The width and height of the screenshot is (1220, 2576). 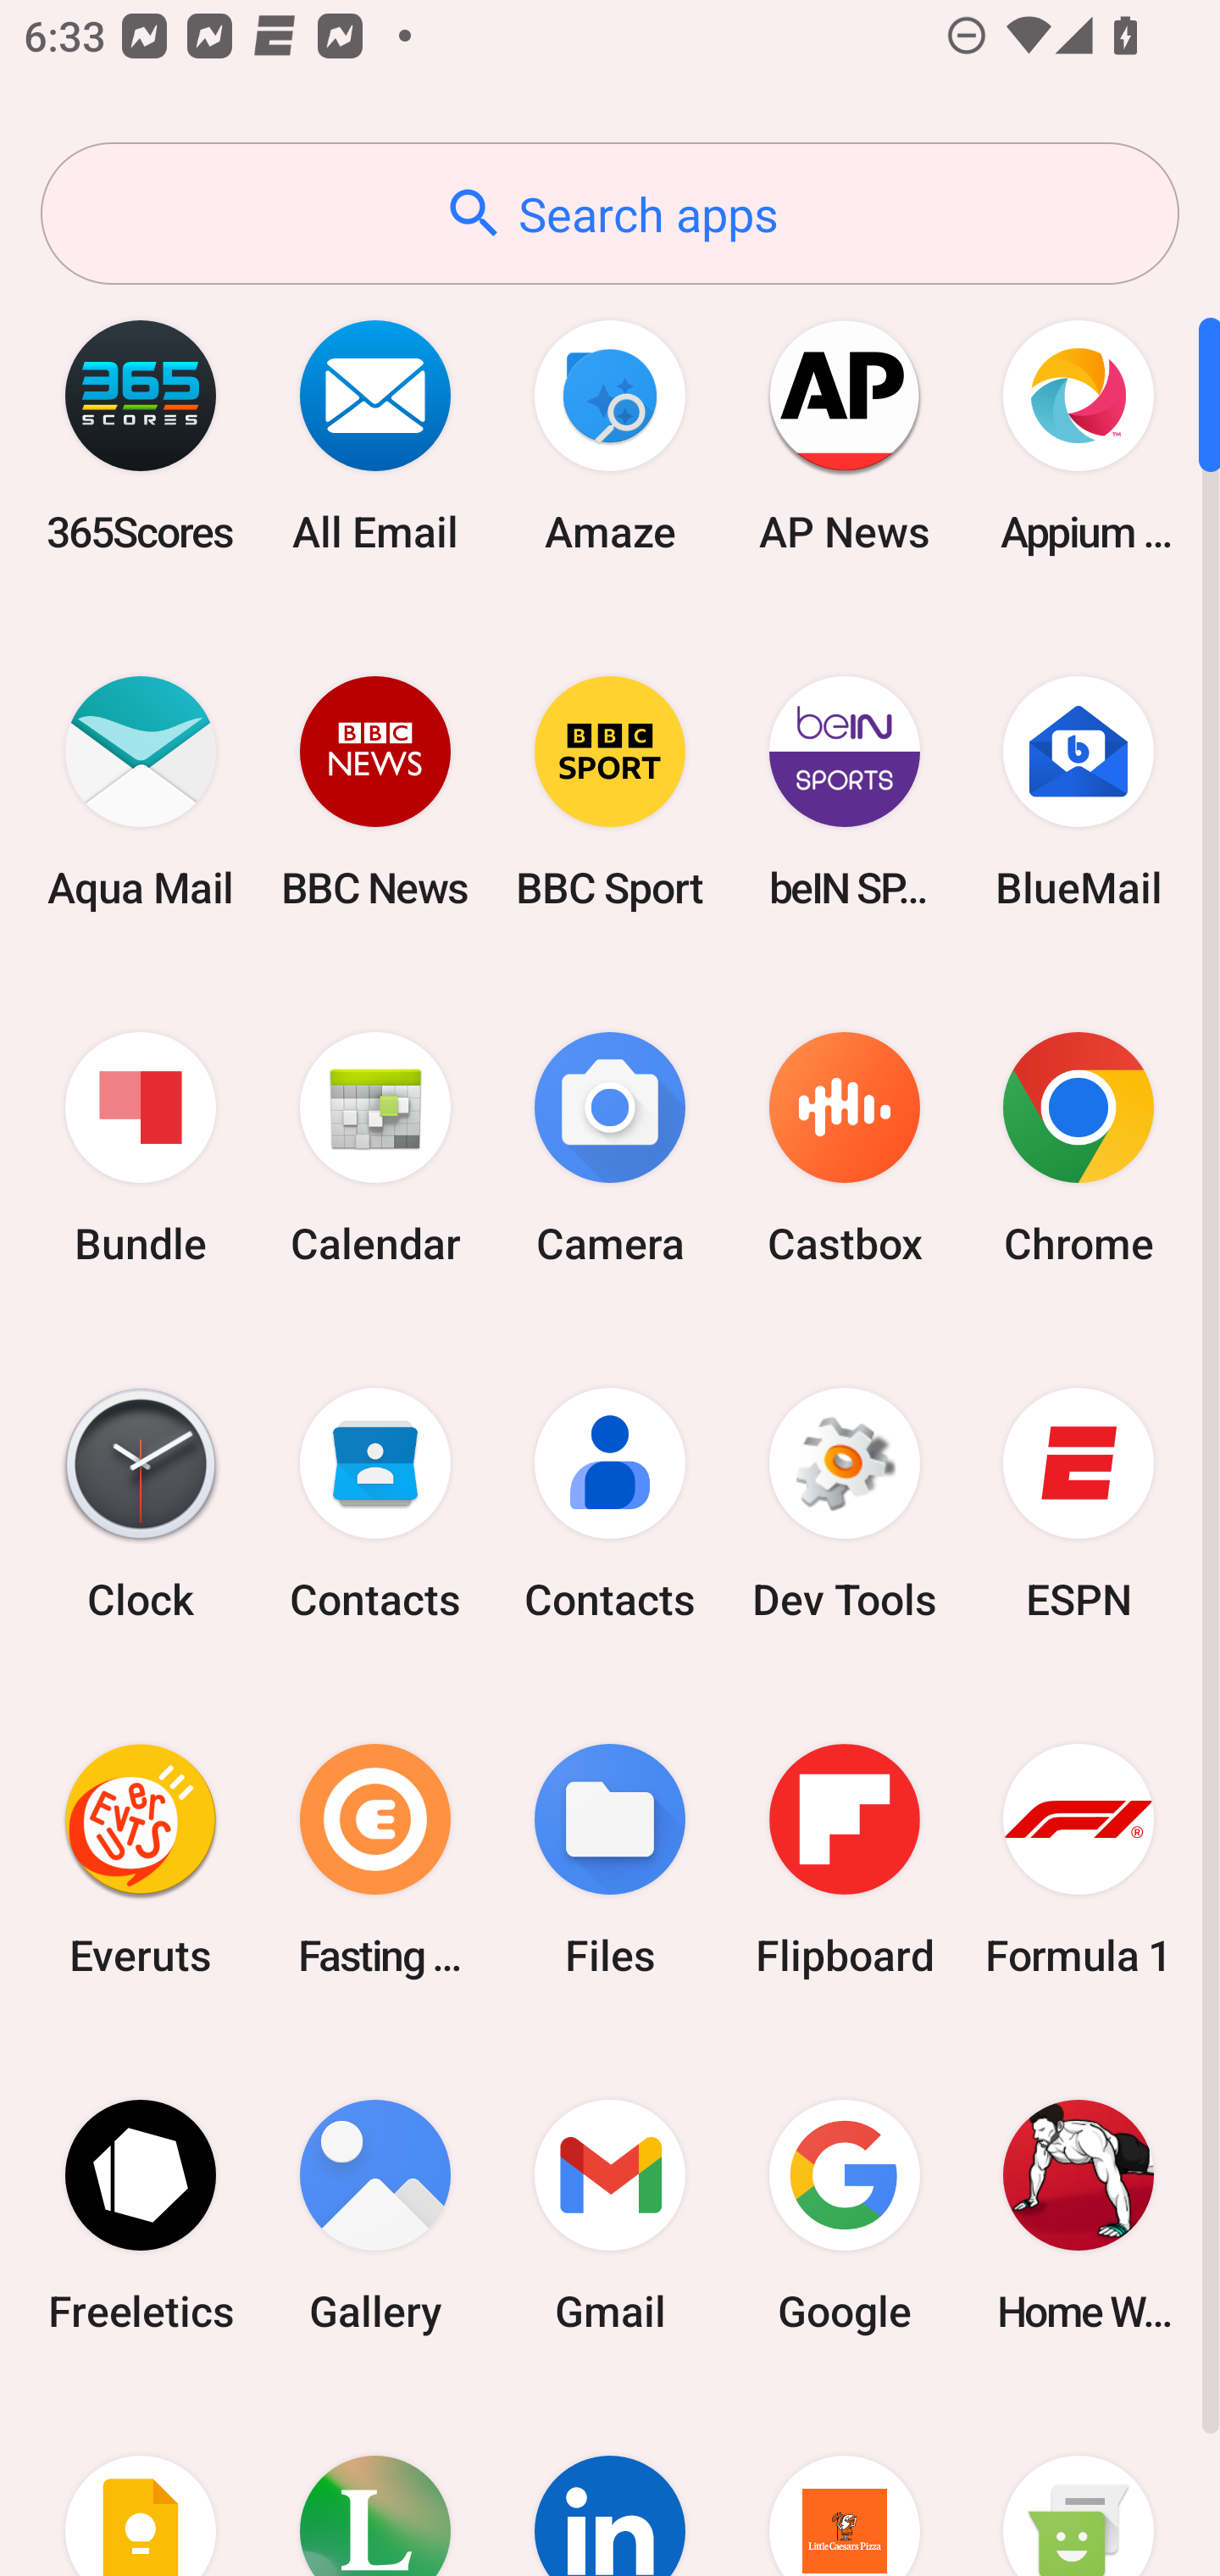 I want to click on Appium Settings, so click(x=1079, y=436).